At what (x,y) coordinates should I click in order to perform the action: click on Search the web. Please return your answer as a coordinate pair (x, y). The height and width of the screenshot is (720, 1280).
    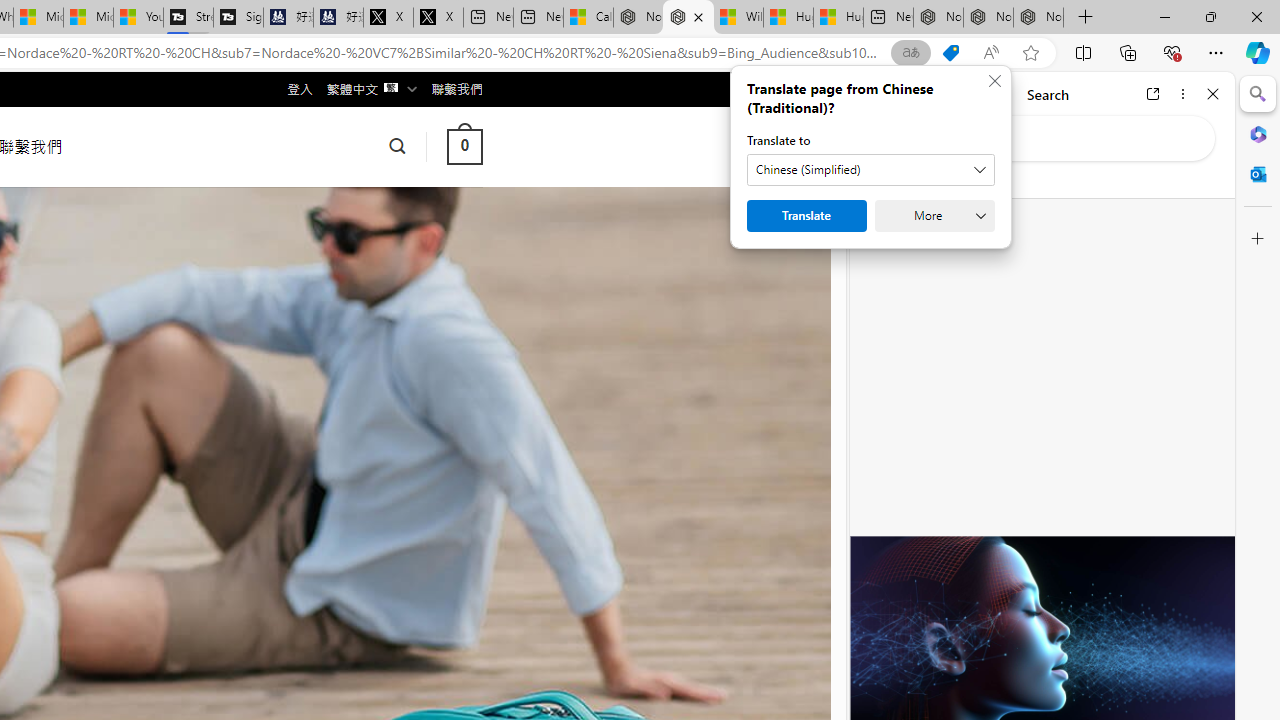
    Looking at the image, I should click on (1052, 138).